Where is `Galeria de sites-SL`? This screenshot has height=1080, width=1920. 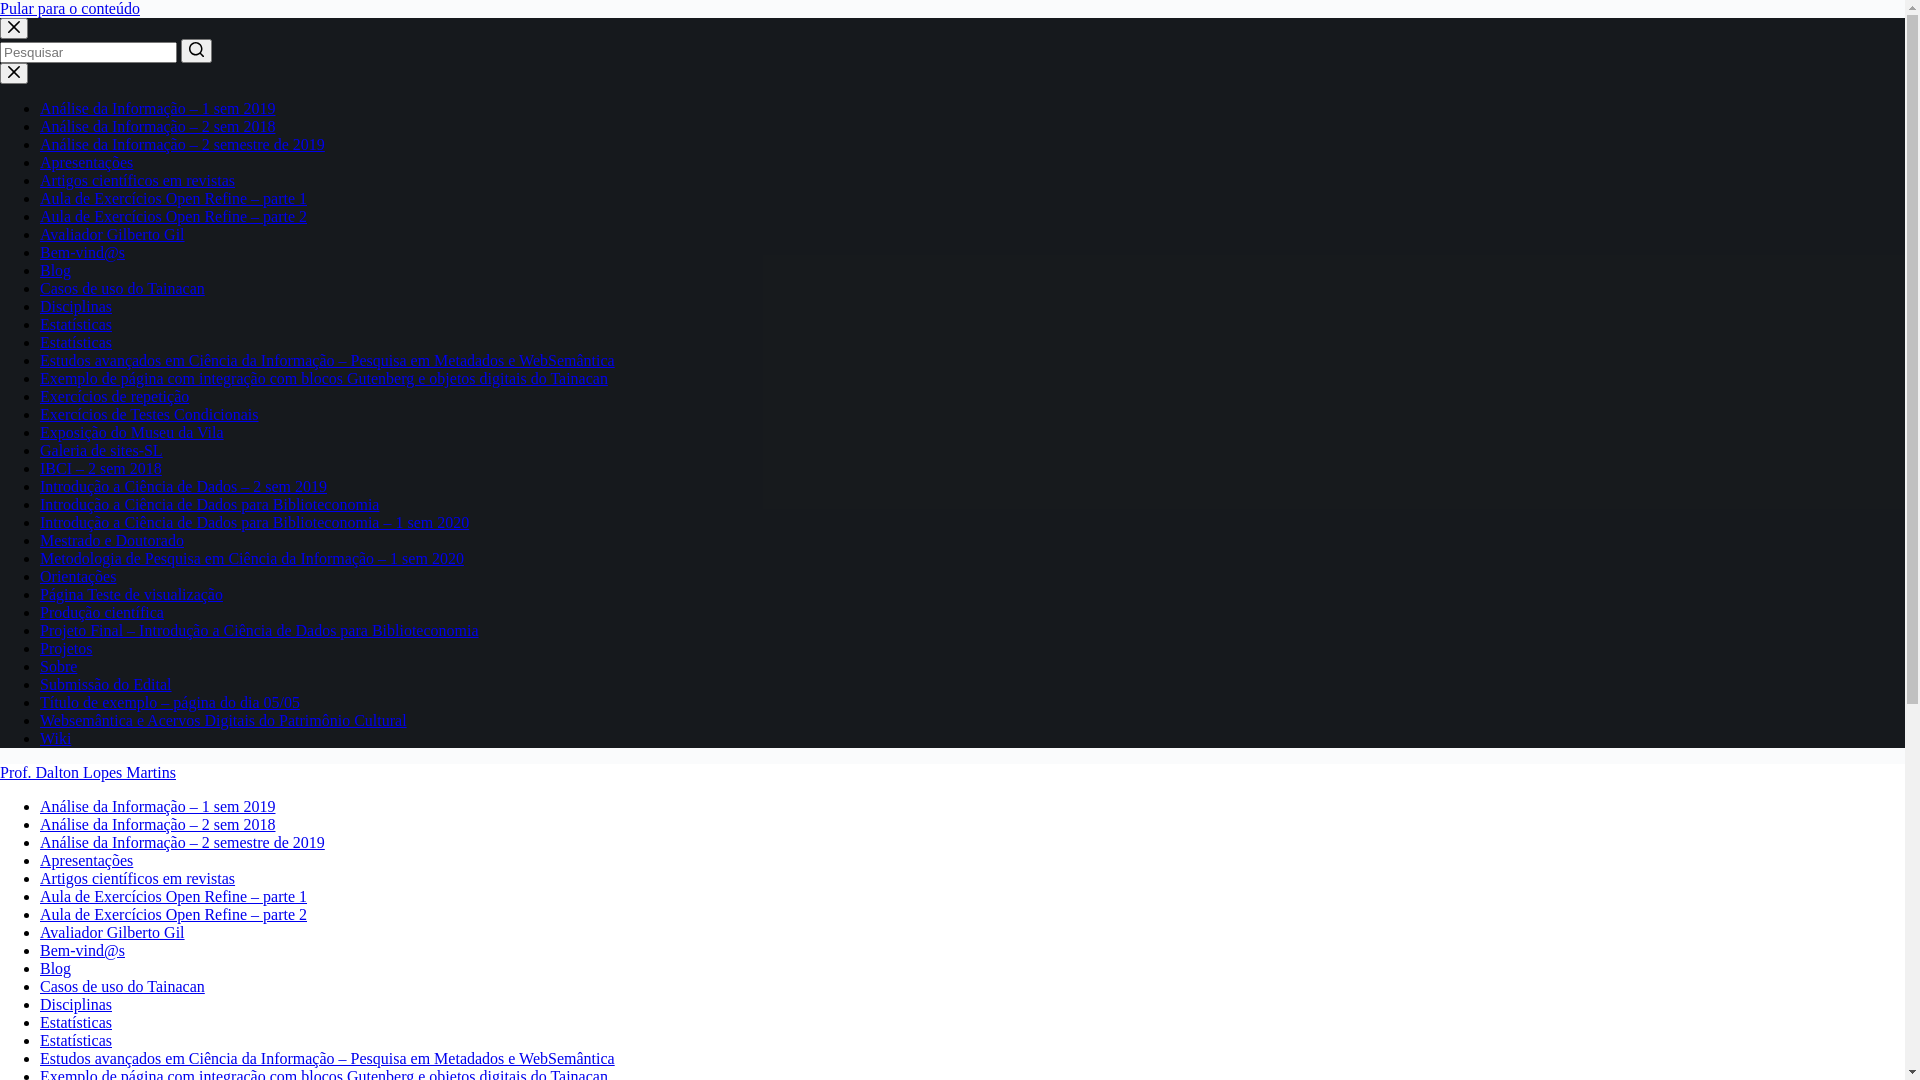
Galeria de sites-SL is located at coordinates (102, 450).